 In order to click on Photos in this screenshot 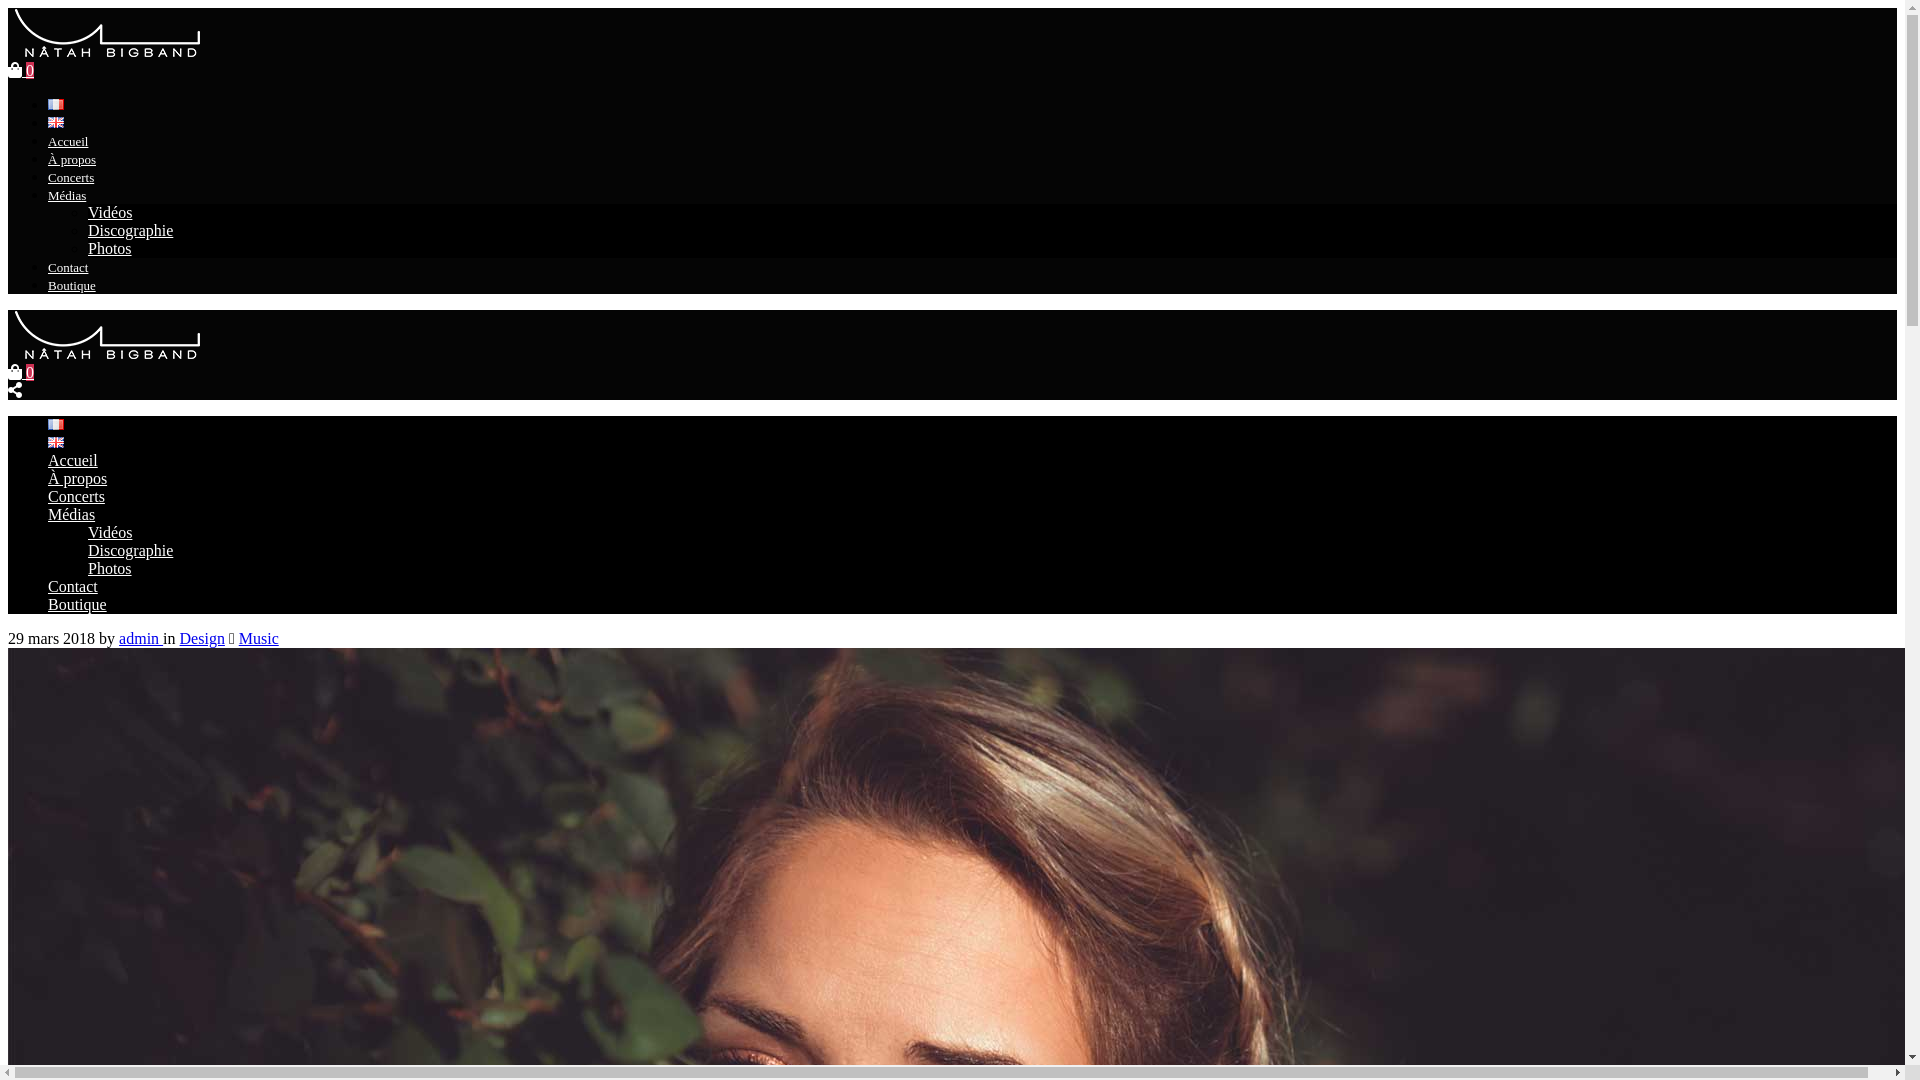, I will do `click(110, 248)`.